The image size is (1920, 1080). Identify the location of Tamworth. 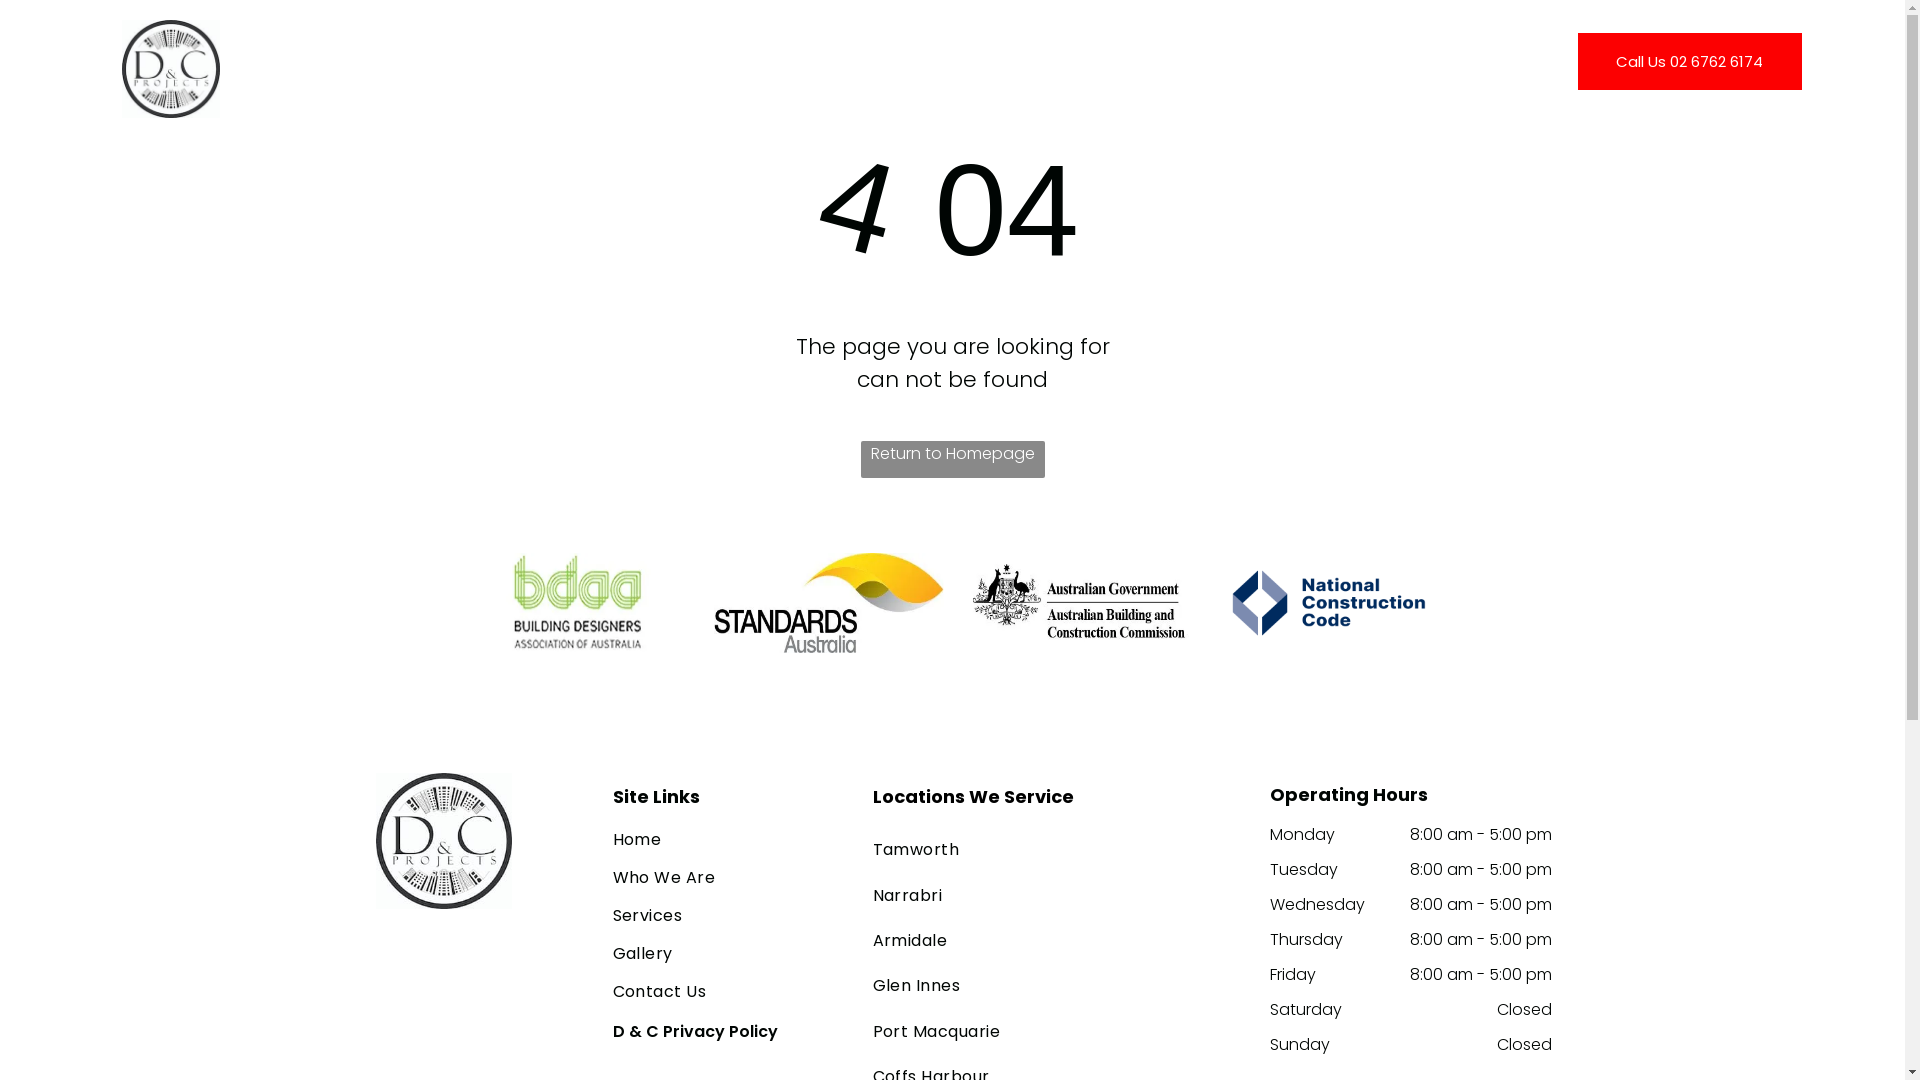
(1058, 850).